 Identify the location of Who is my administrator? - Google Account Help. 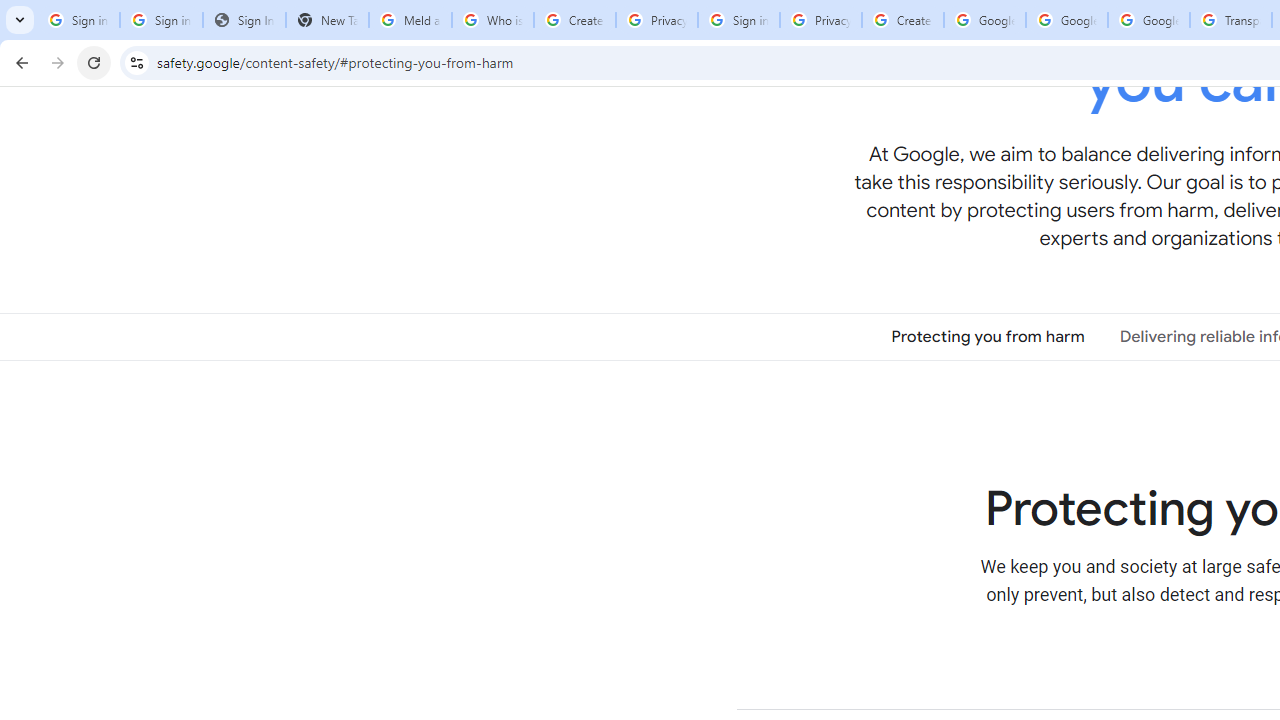
(492, 20).